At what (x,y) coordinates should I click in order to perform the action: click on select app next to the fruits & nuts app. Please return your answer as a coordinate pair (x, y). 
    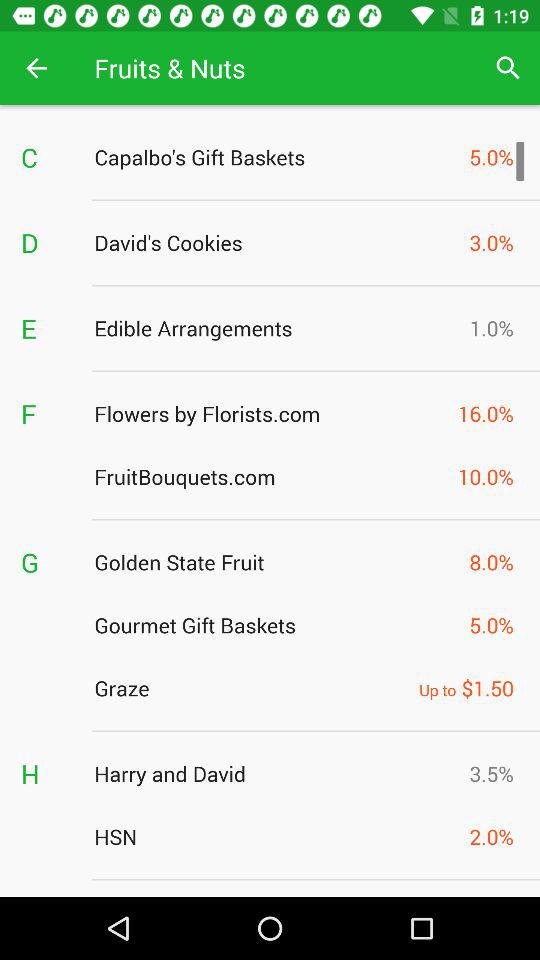
    Looking at the image, I should click on (36, 68).